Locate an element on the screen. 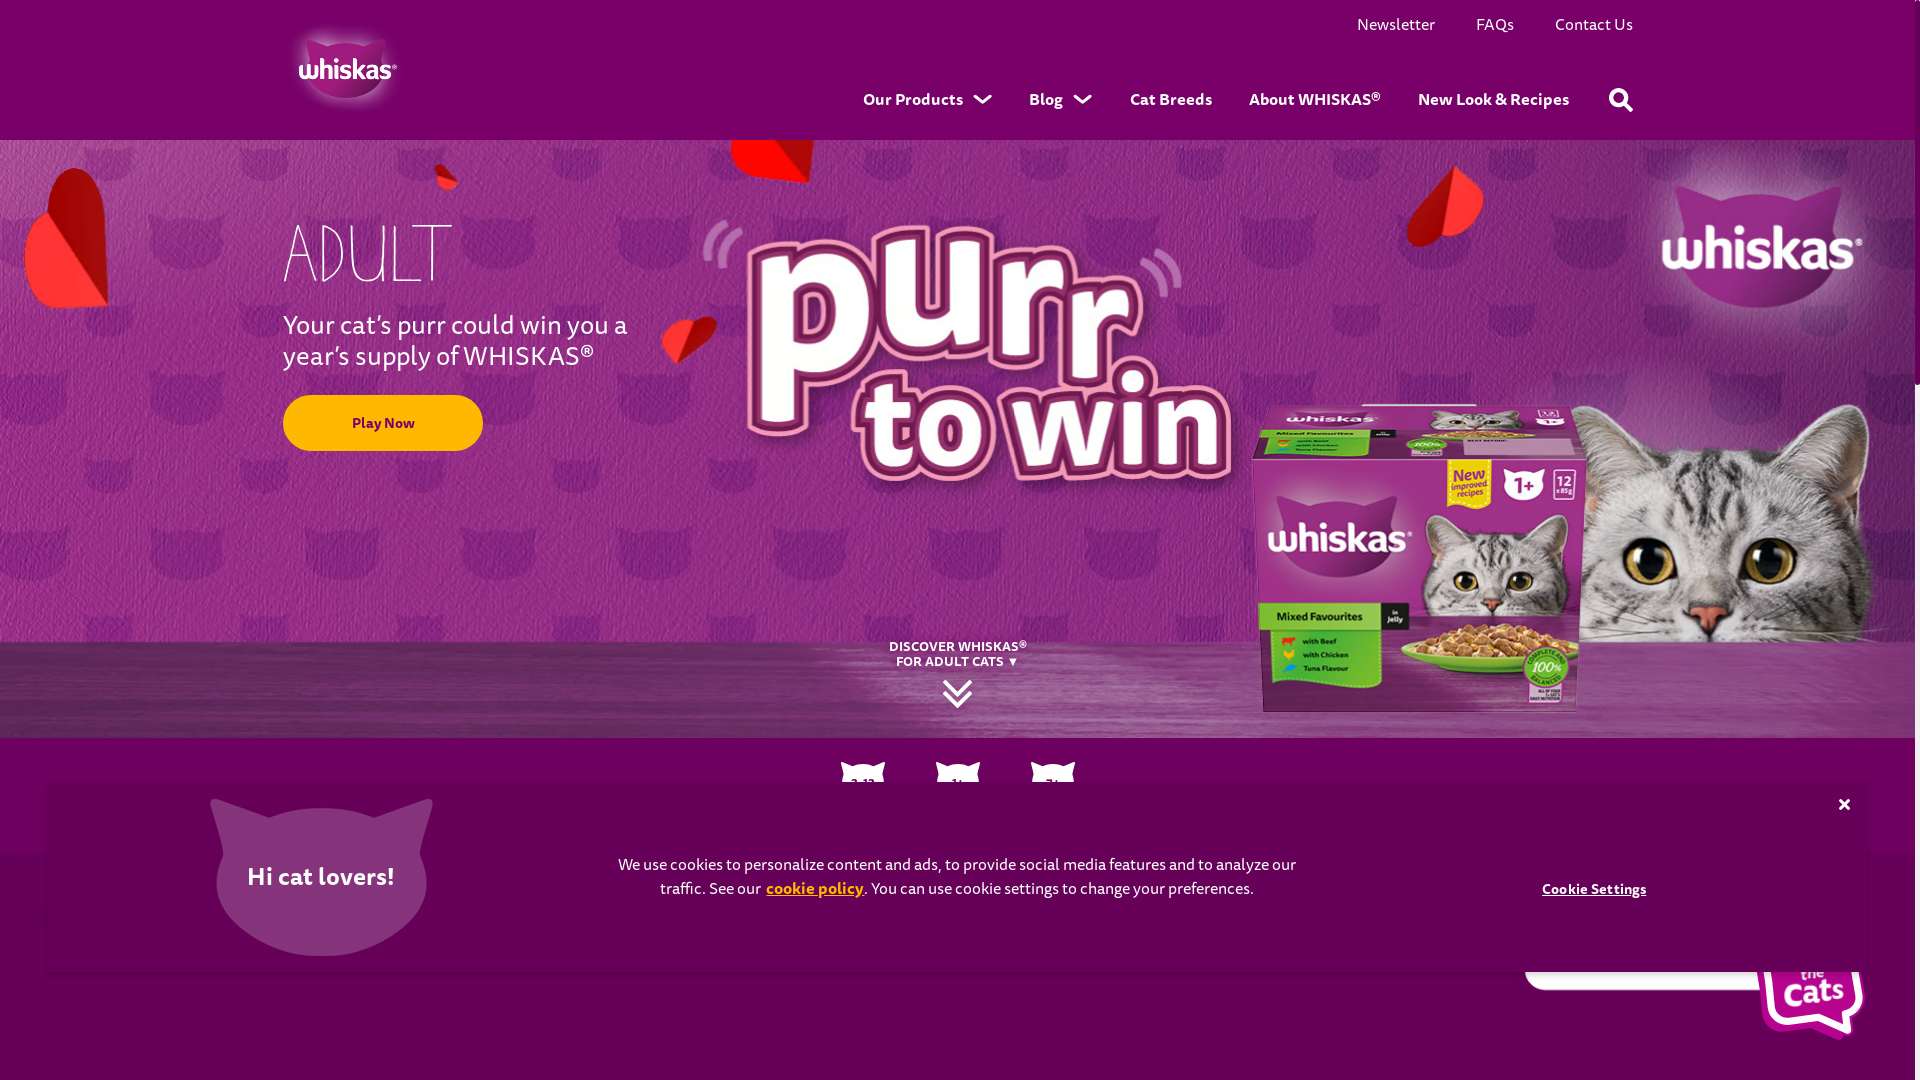  WHISKAS AU is located at coordinates (343, 69).